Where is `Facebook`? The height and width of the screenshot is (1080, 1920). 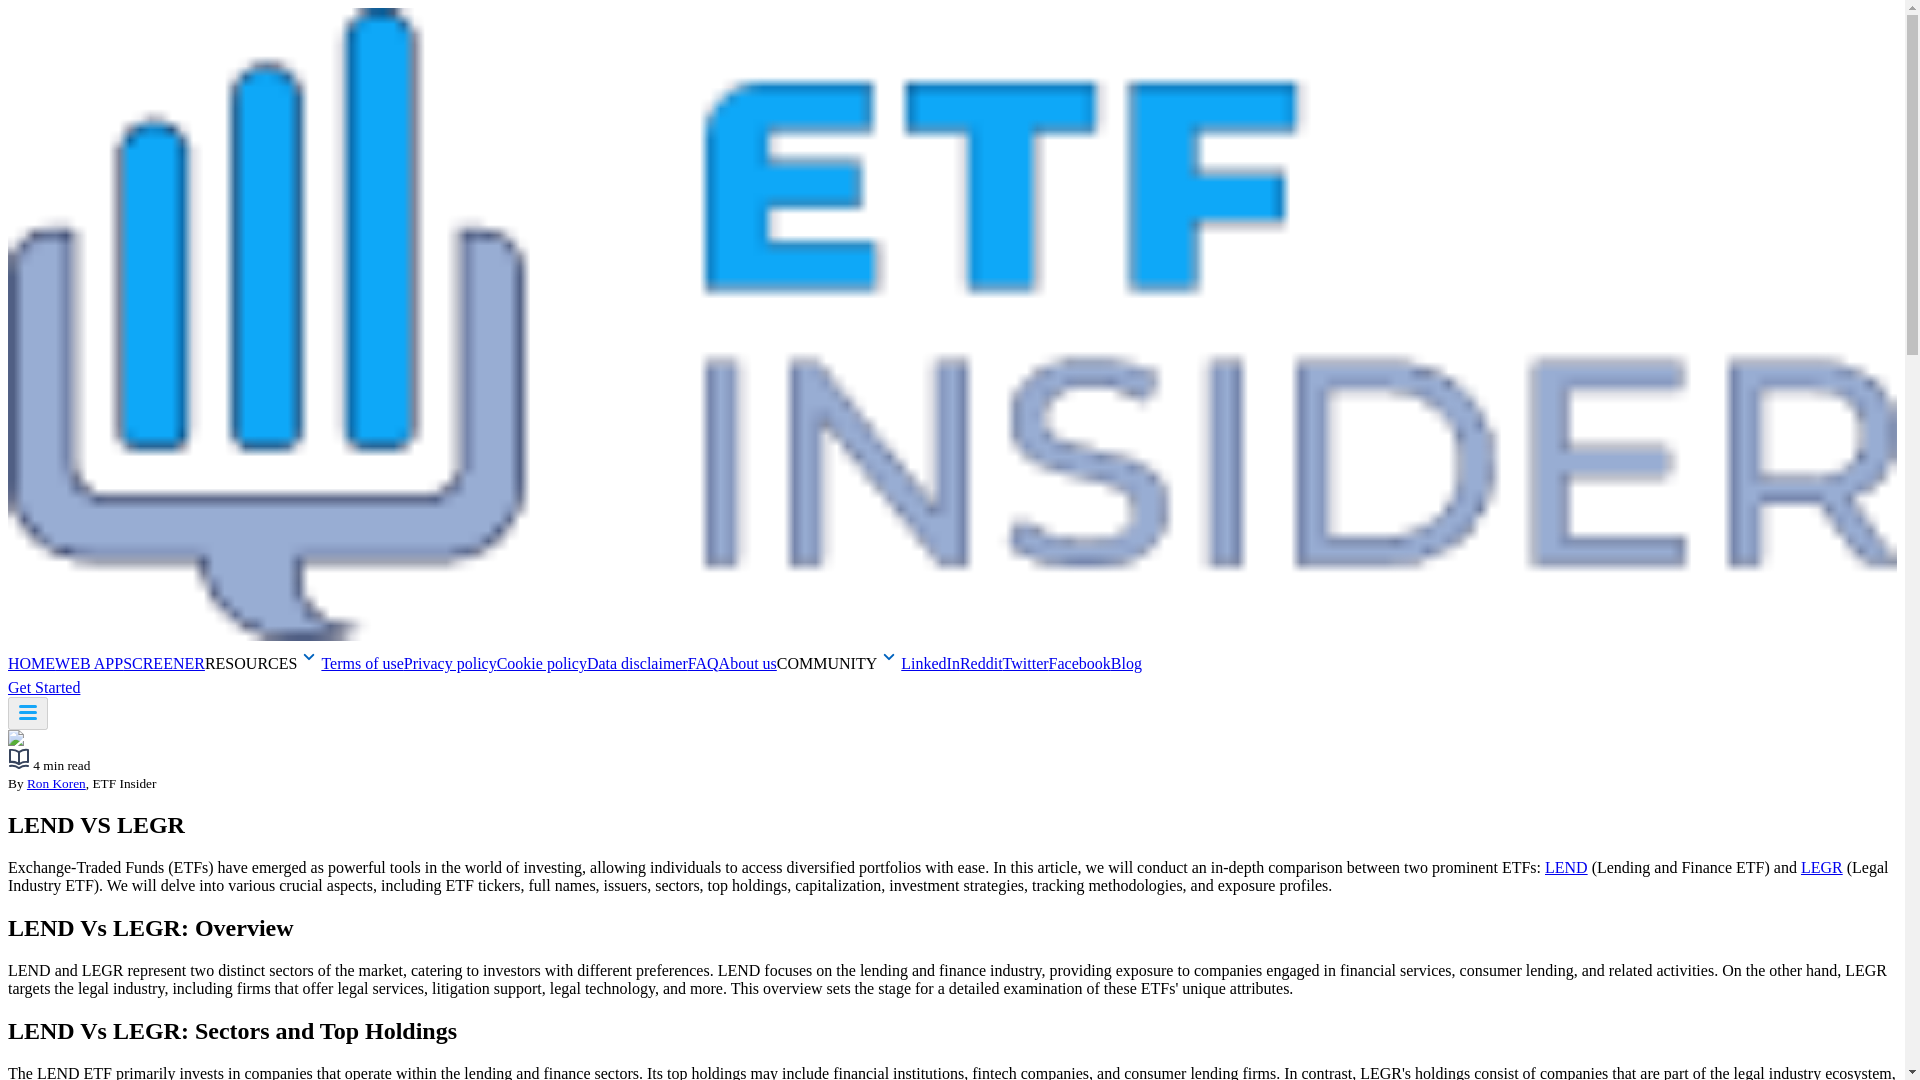 Facebook is located at coordinates (1080, 662).